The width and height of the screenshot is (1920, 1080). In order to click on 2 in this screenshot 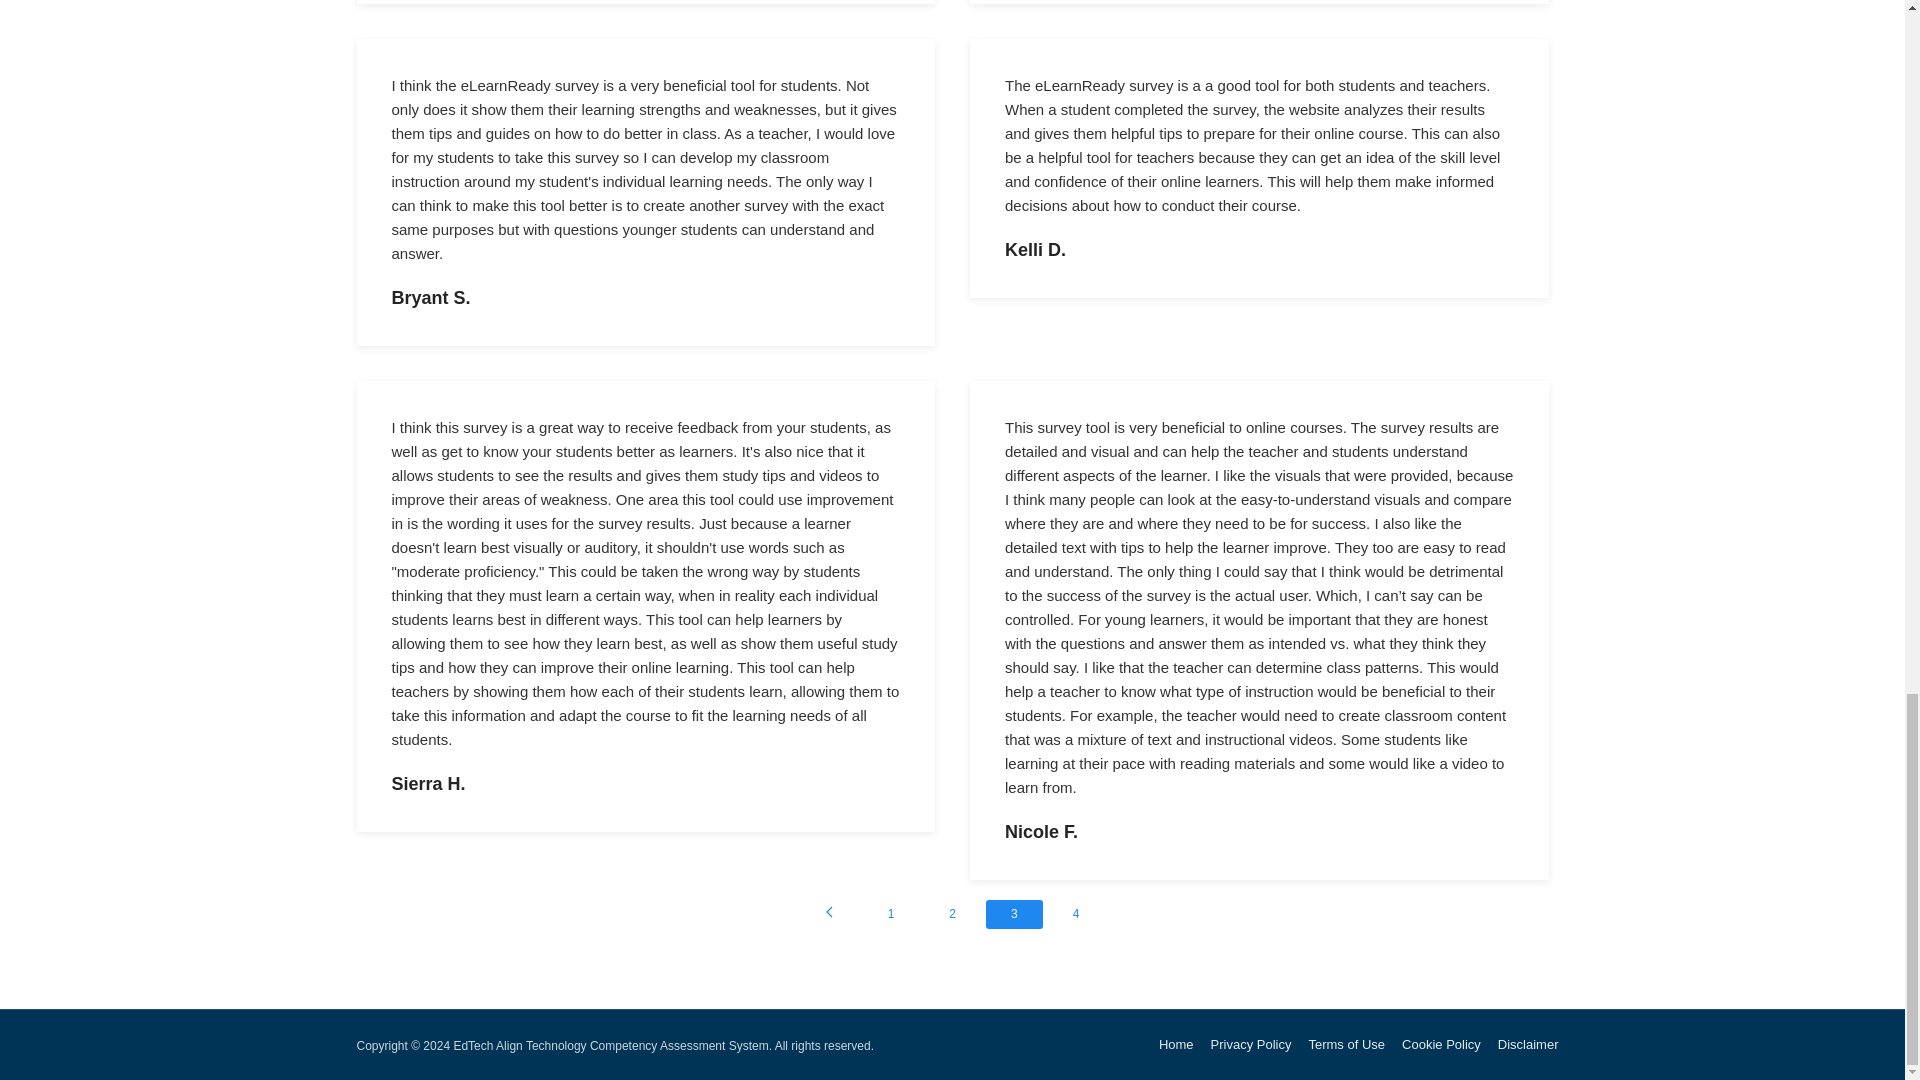, I will do `click(952, 914)`.